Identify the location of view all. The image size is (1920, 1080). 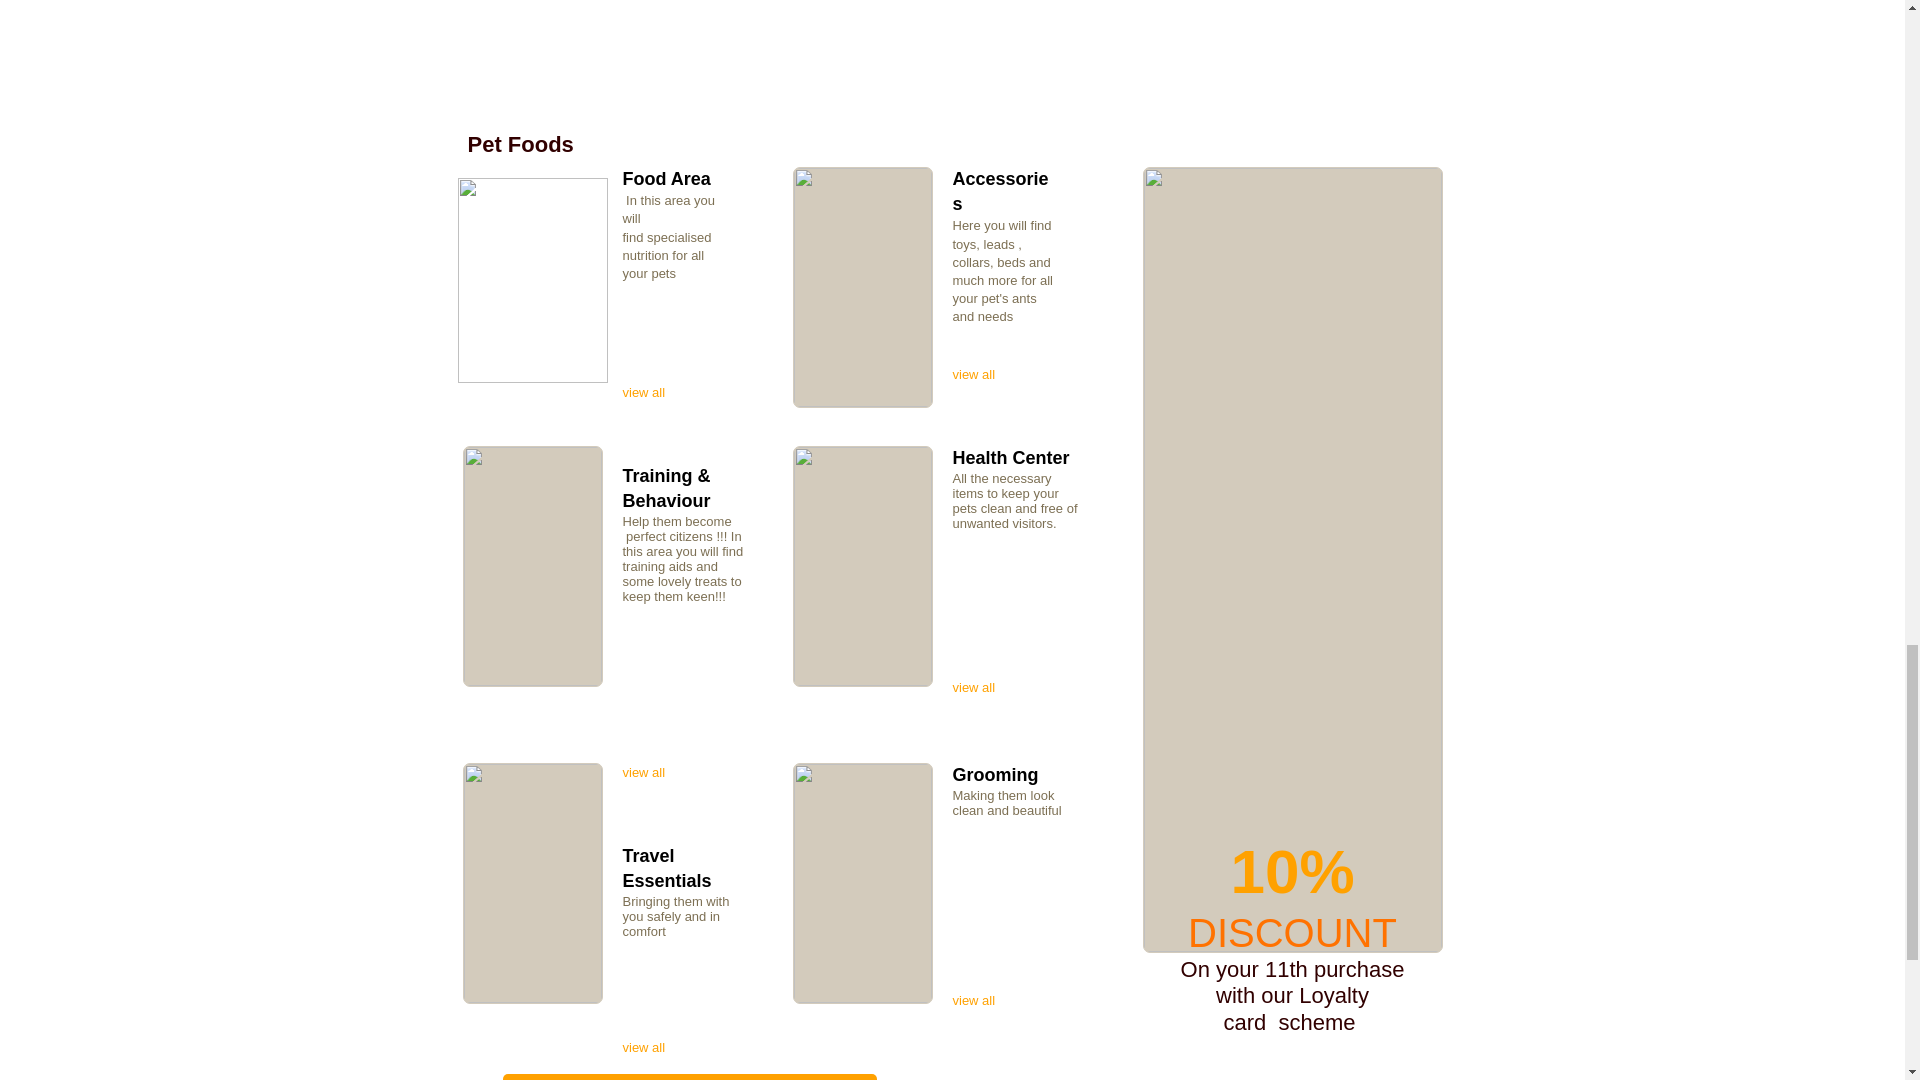
(979, 1000).